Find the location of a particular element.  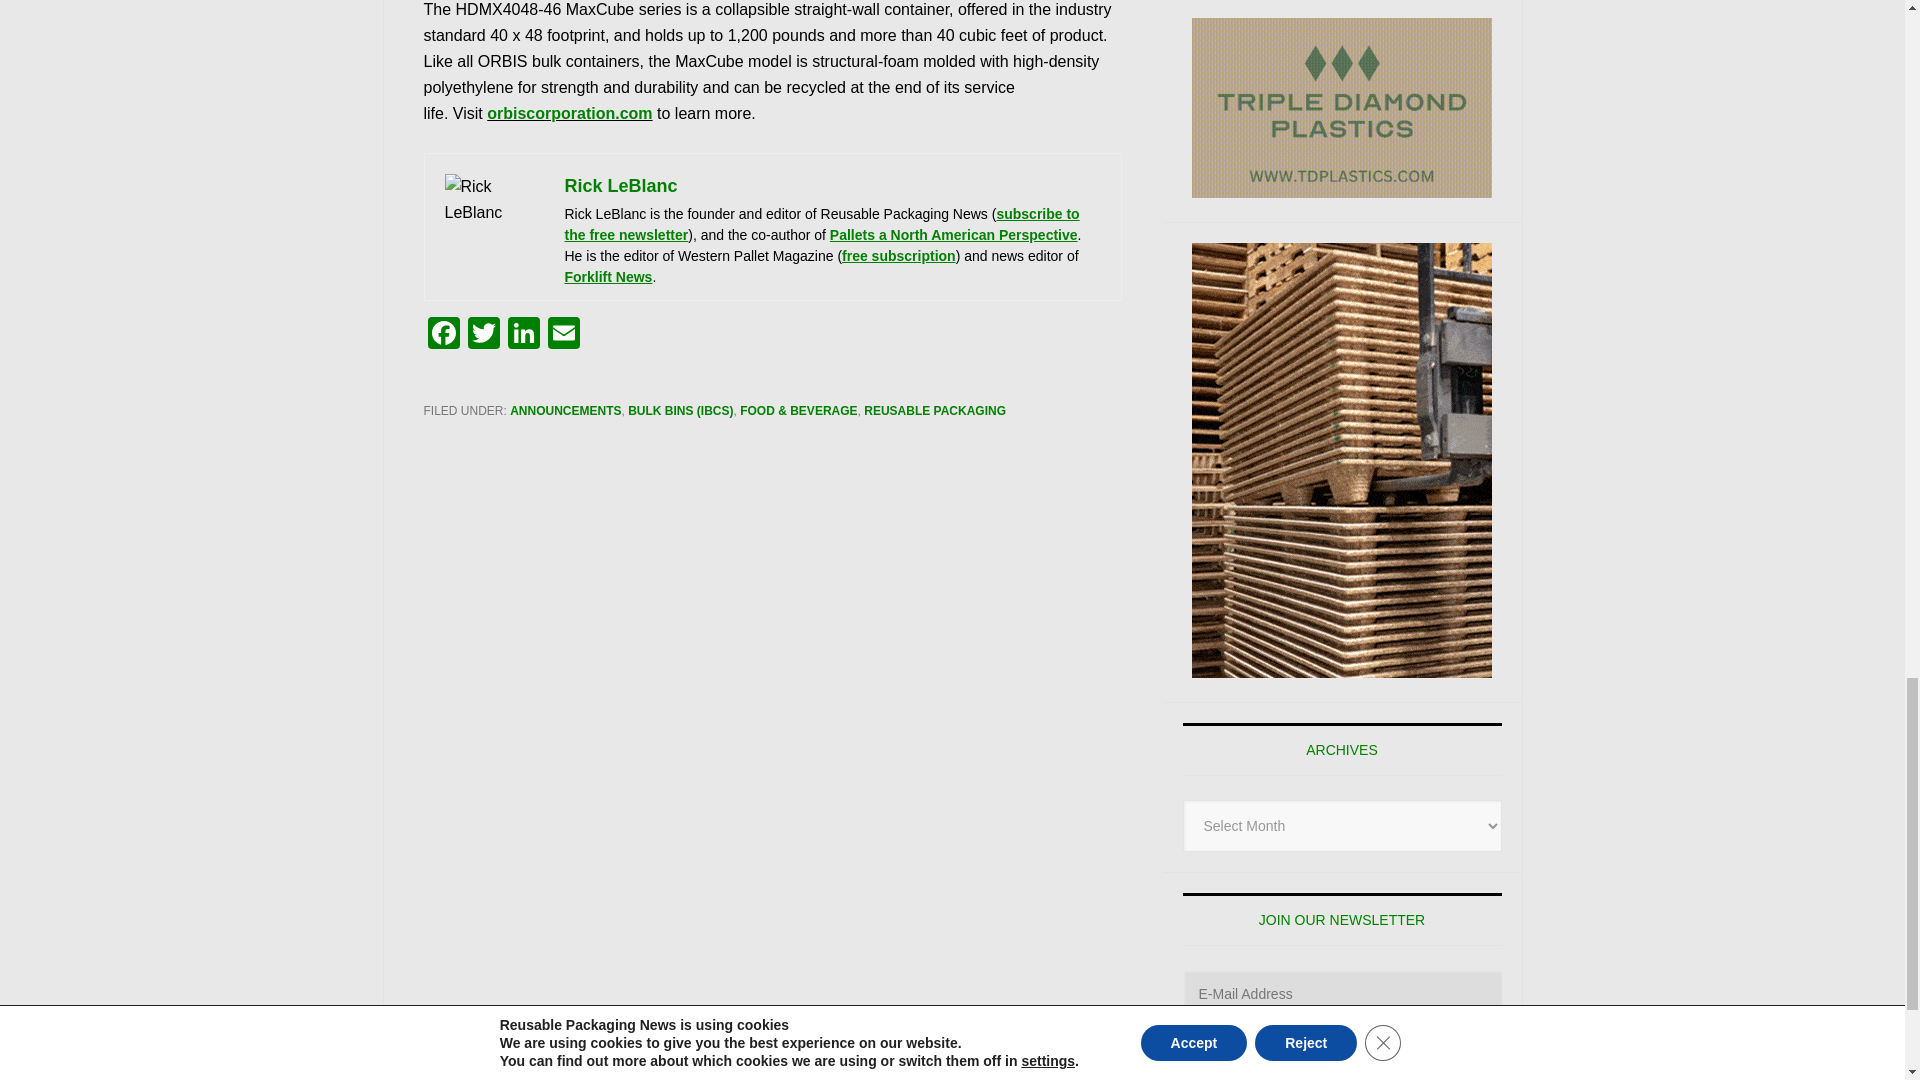

Email is located at coordinates (563, 336).